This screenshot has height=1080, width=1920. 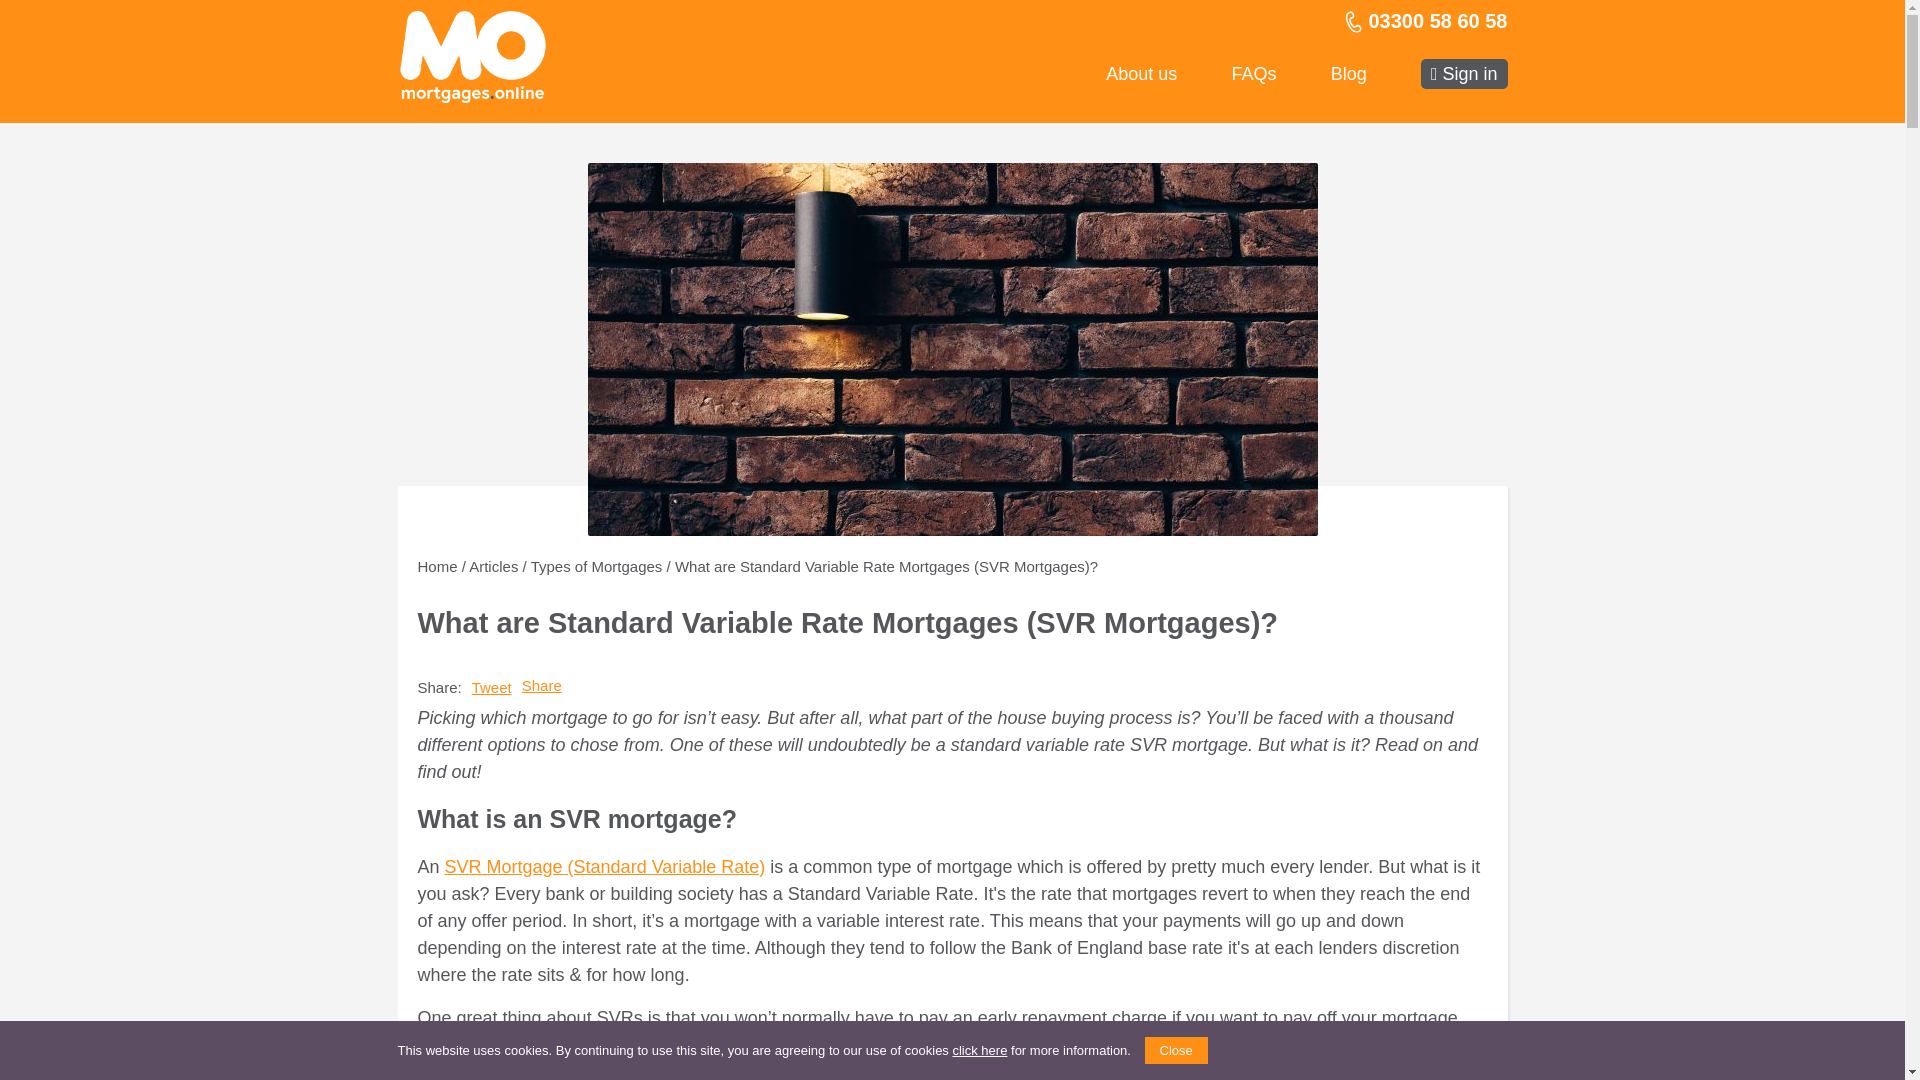 What do you see at coordinates (1140, 74) in the screenshot?
I see `About us` at bounding box center [1140, 74].